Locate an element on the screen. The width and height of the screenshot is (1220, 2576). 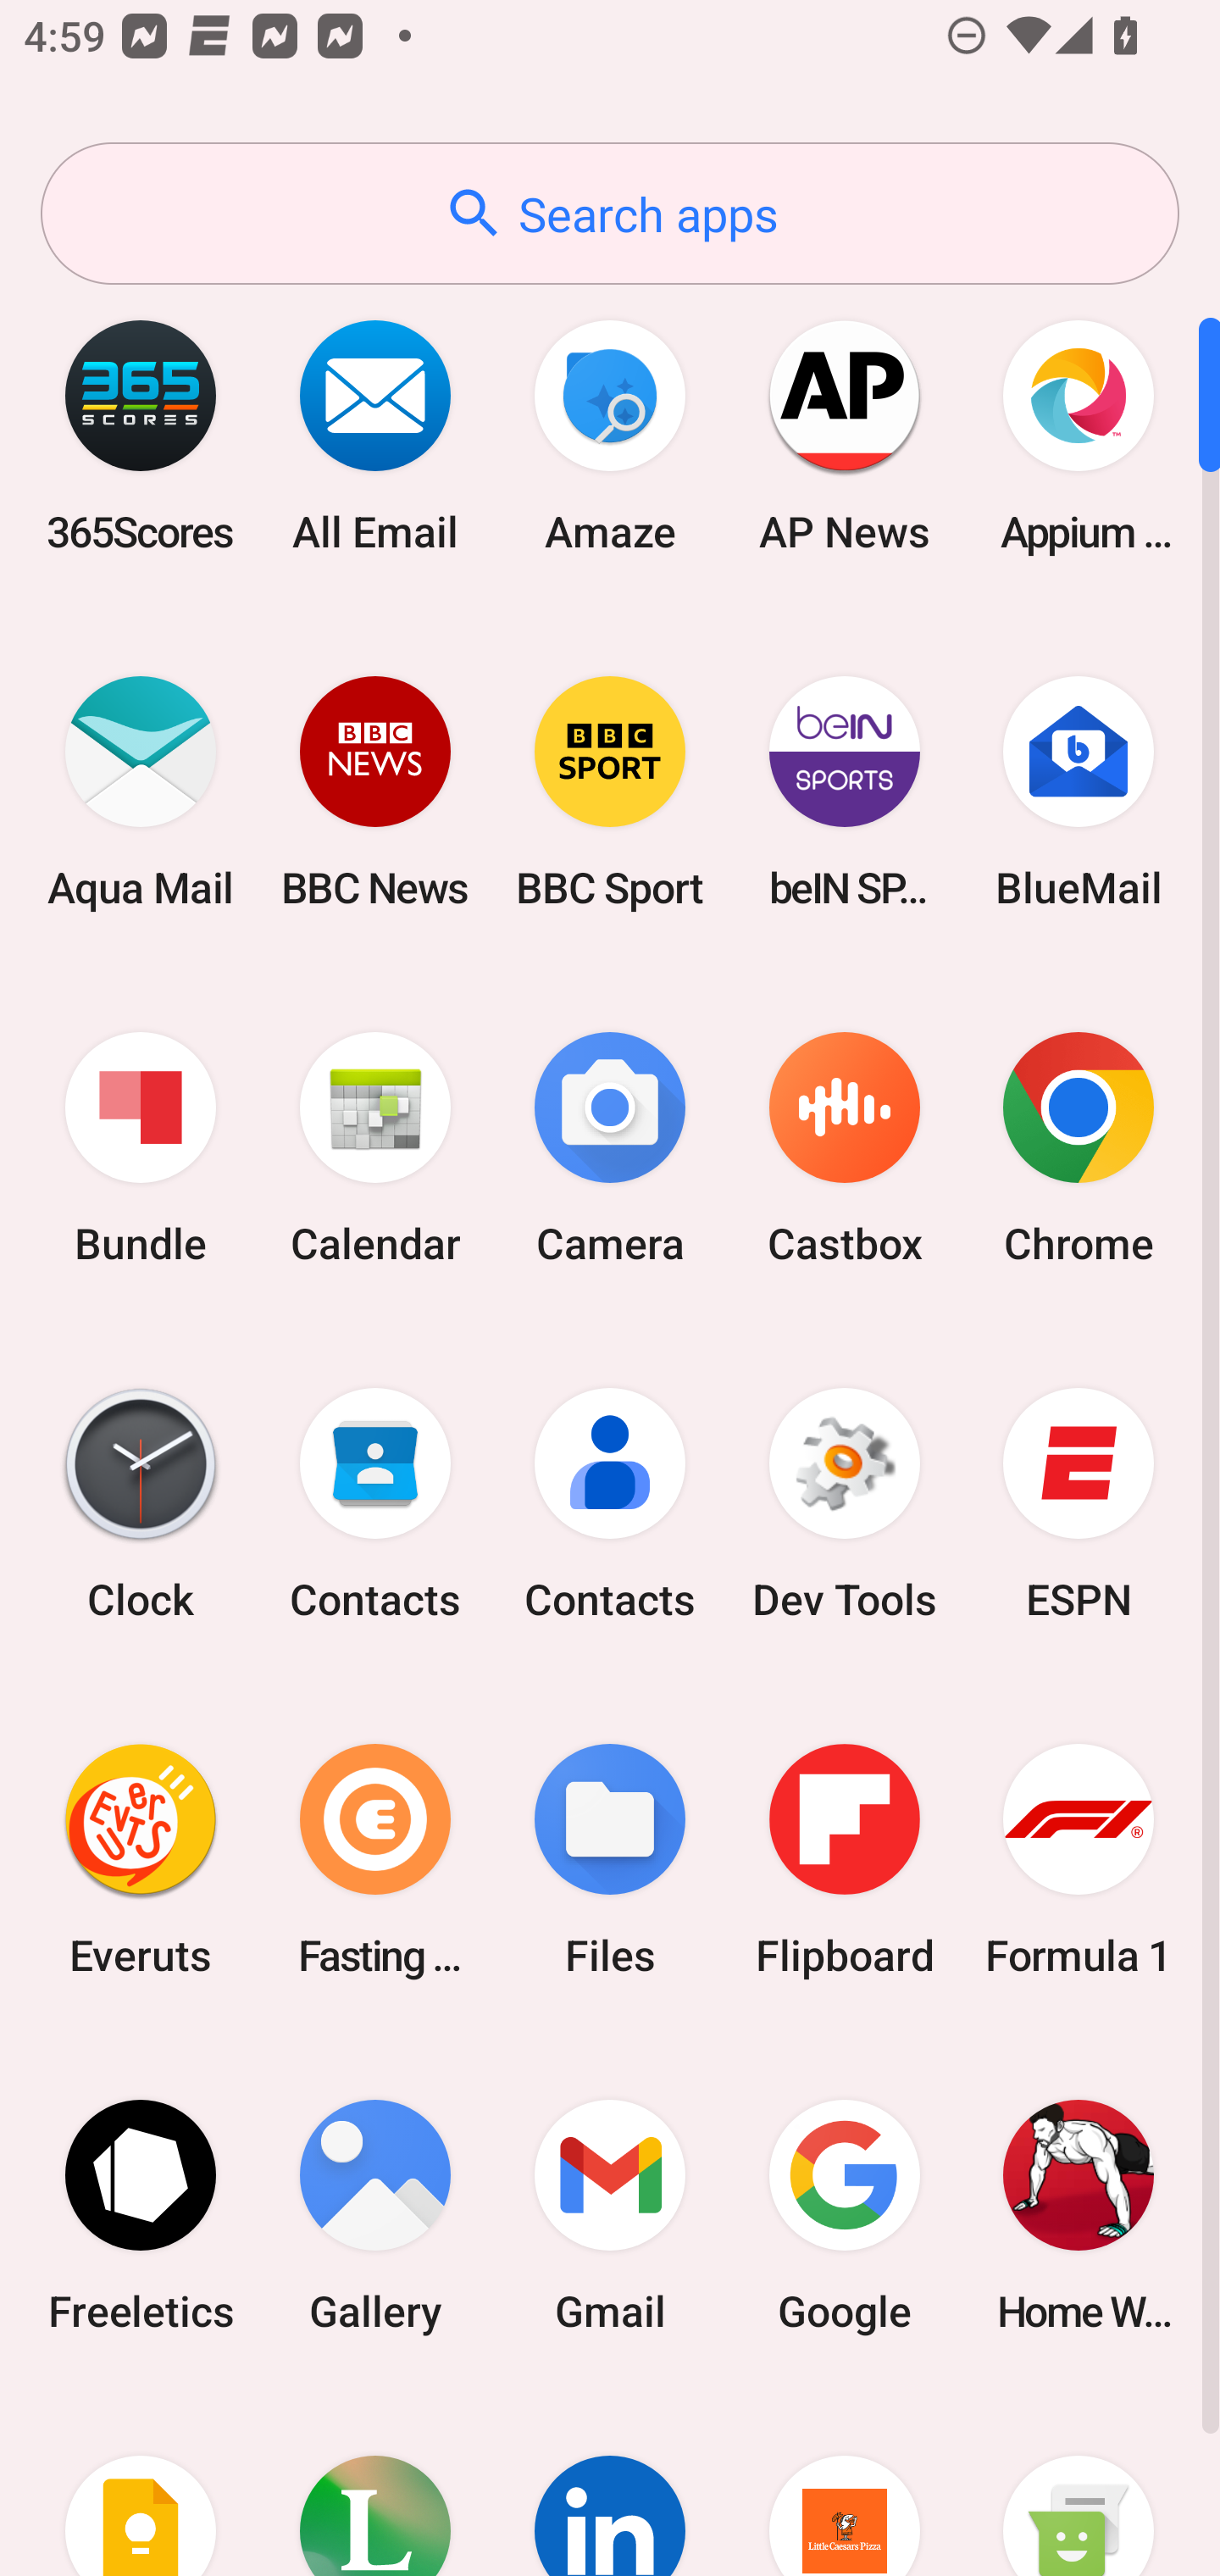
Appium Settings is located at coordinates (1079, 436).